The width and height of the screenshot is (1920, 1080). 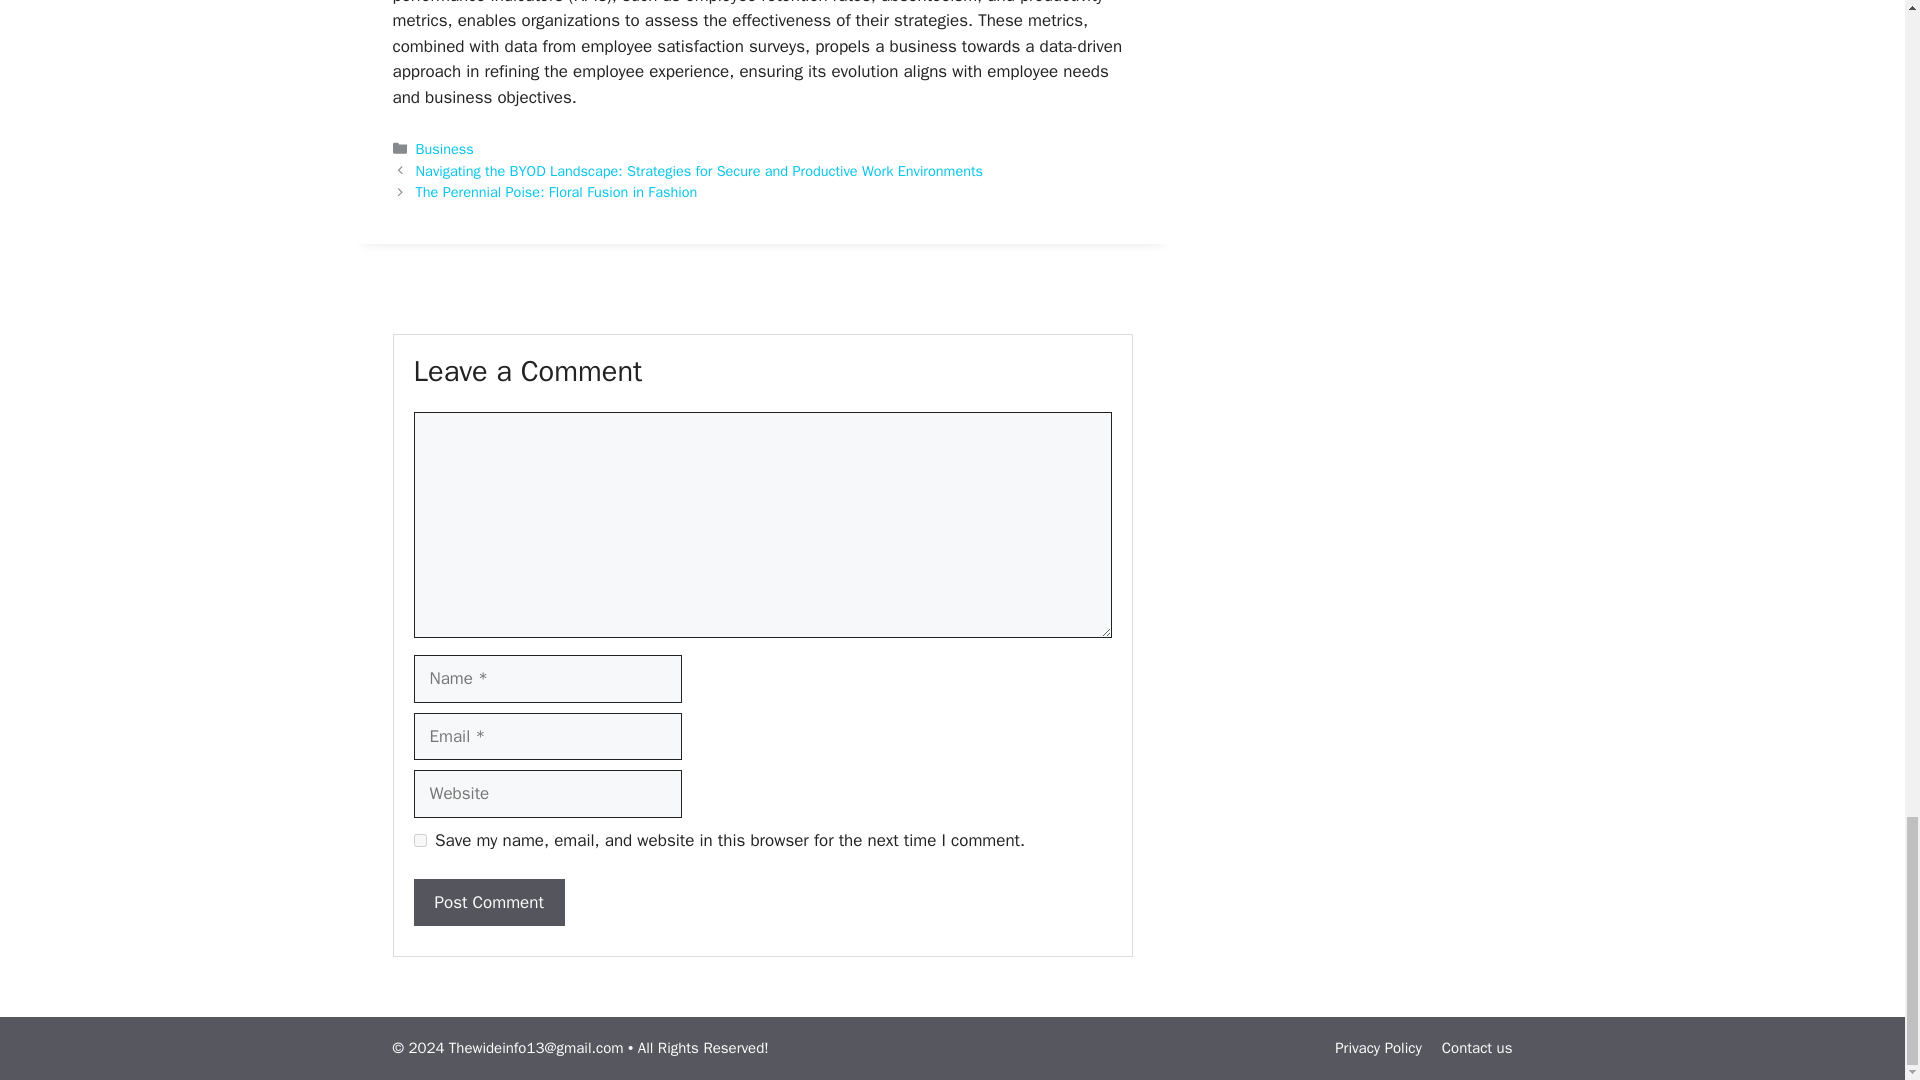 What do you see at coordinates (445, 148) in the screenshot?
I see `Business` at bounding box center [445, 148].